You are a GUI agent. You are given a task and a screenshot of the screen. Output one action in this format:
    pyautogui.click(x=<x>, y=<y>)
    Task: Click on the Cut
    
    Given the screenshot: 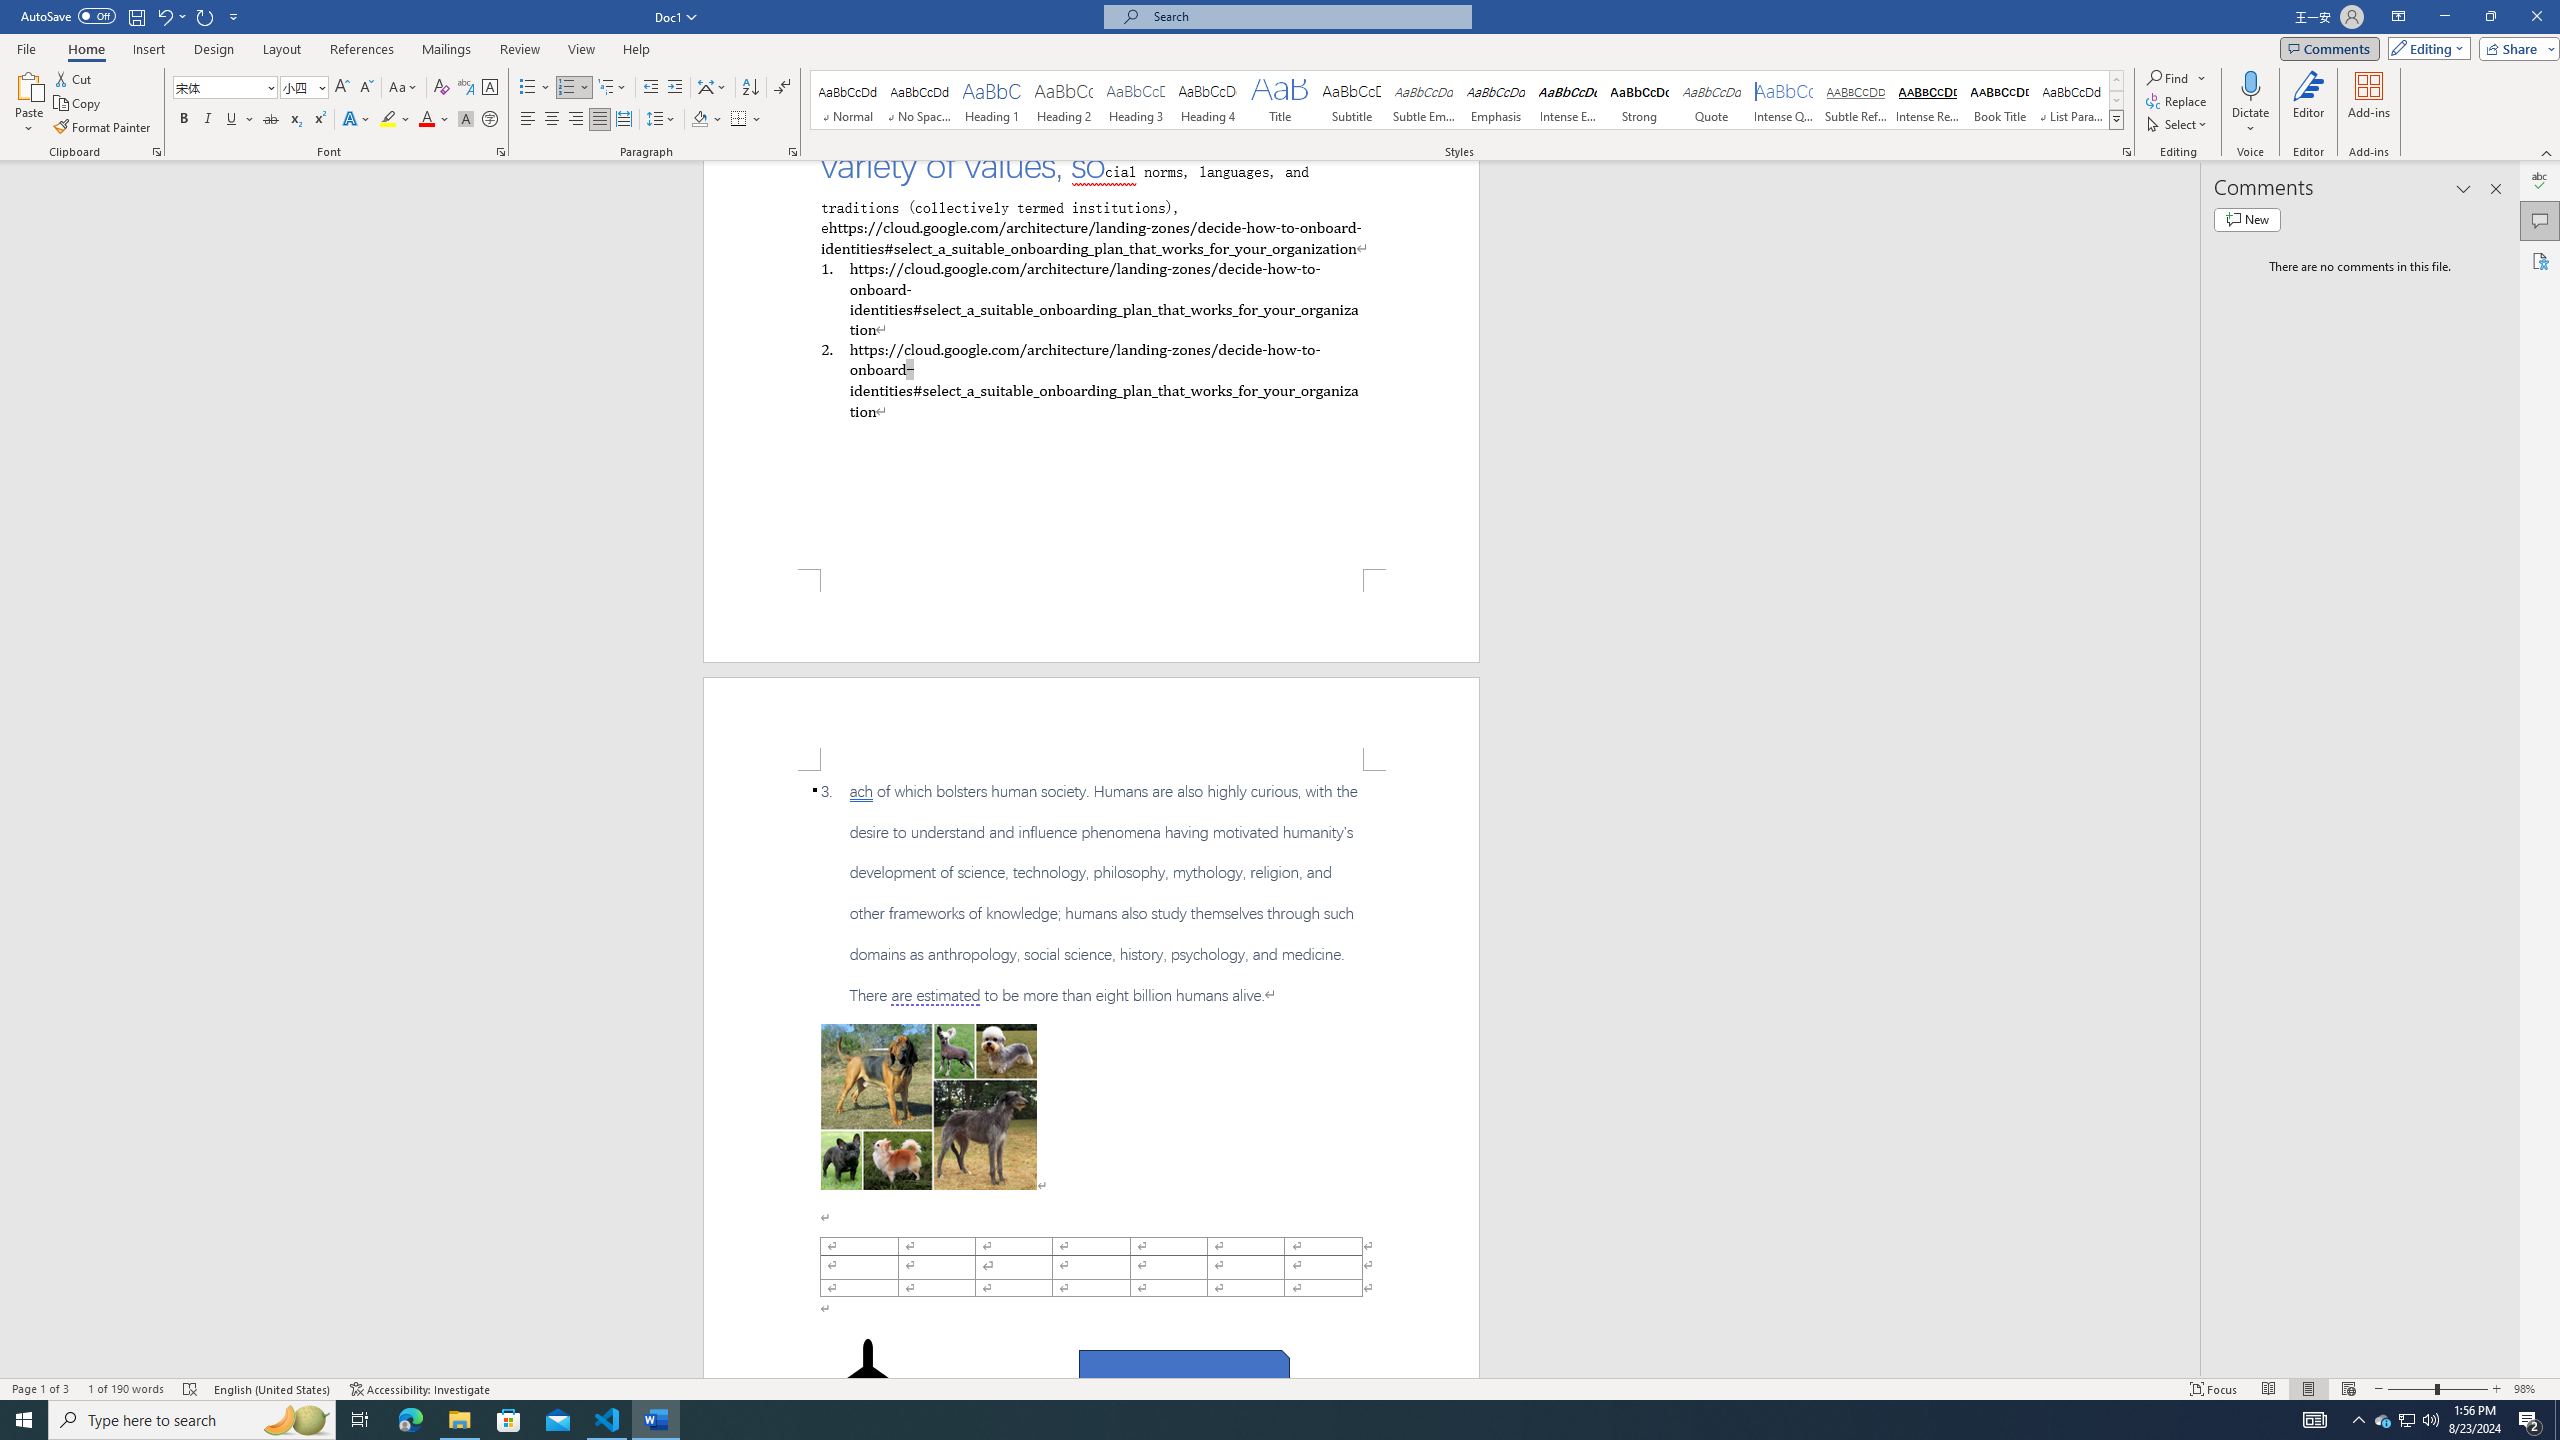 What is the action you would take?
    pyautogui.click(x=74, y=78)
    